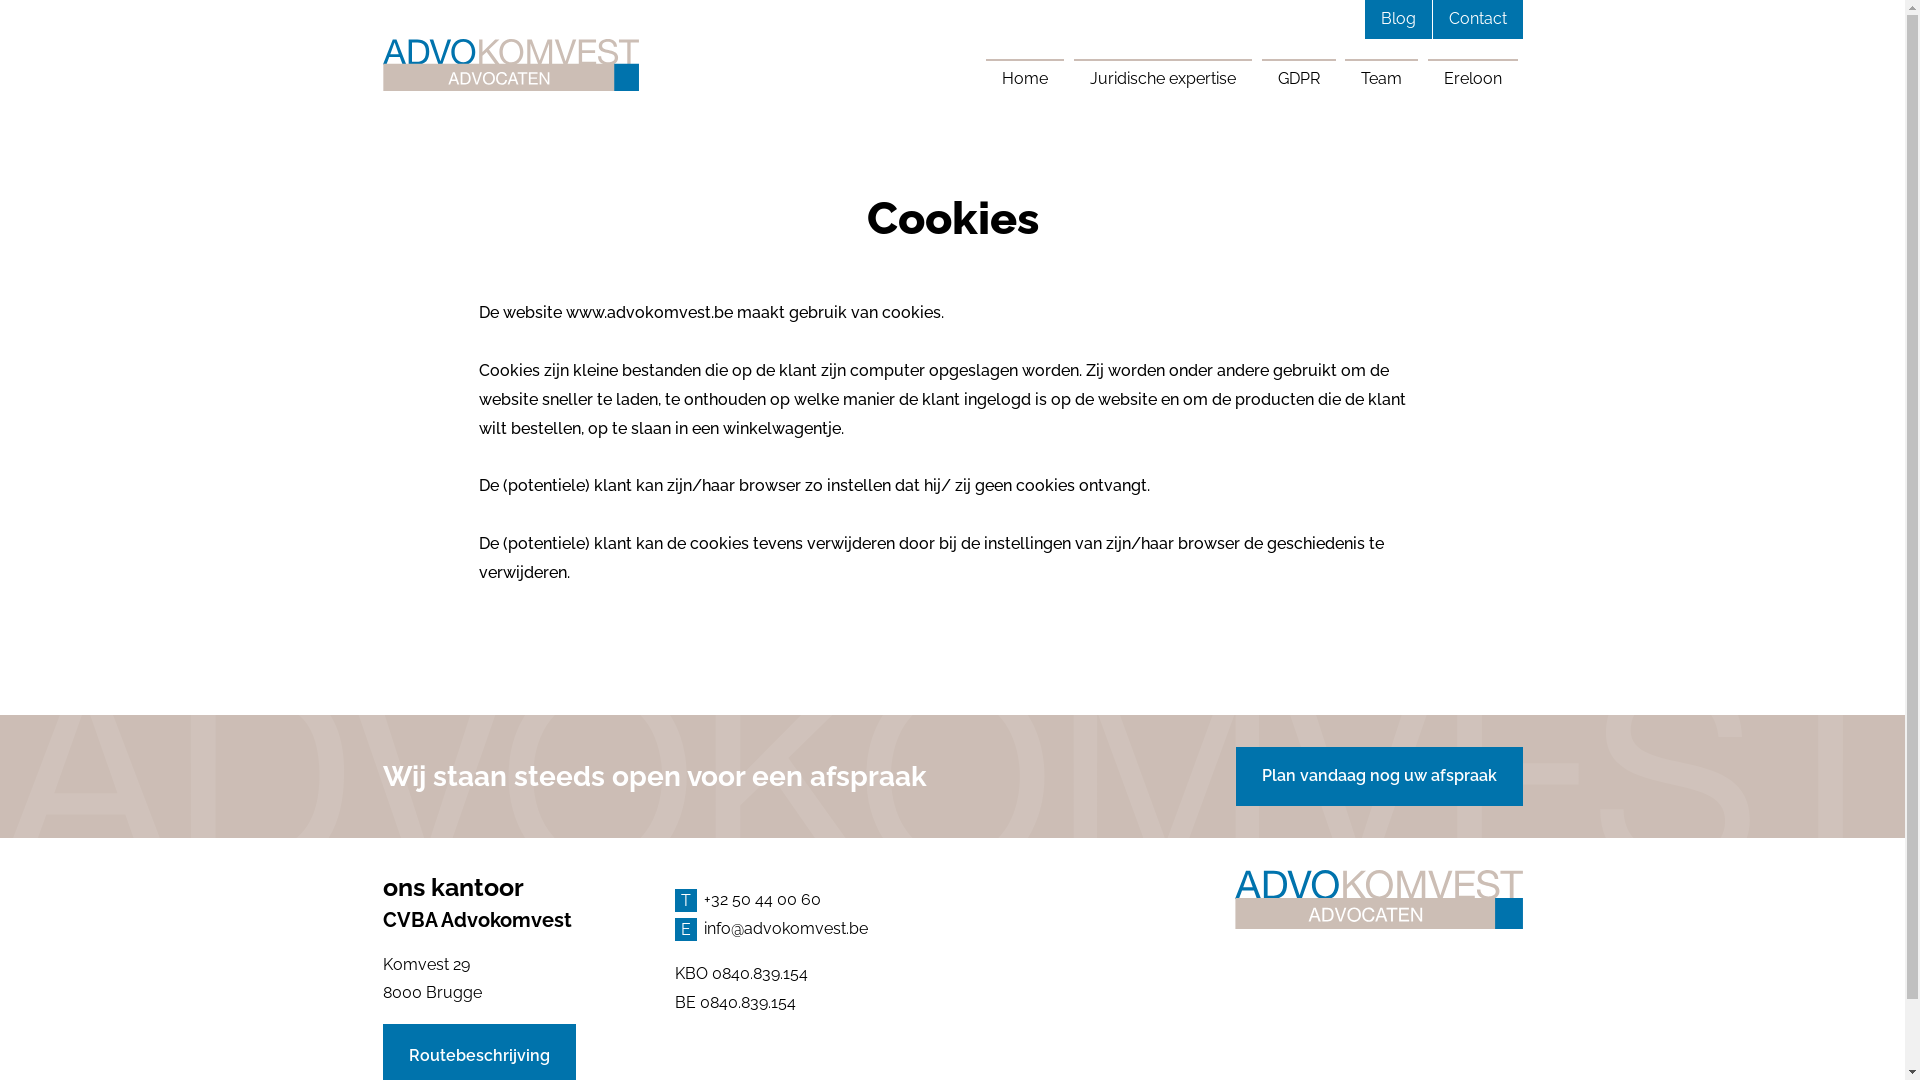 Image resolution: width=1920 pixels, height=1080 pixels. What do you see at coordinates (1380, 776) in the screenshot?
I see `Plan vandaag nog uw afspraak` at bounding box center [1380, 776].